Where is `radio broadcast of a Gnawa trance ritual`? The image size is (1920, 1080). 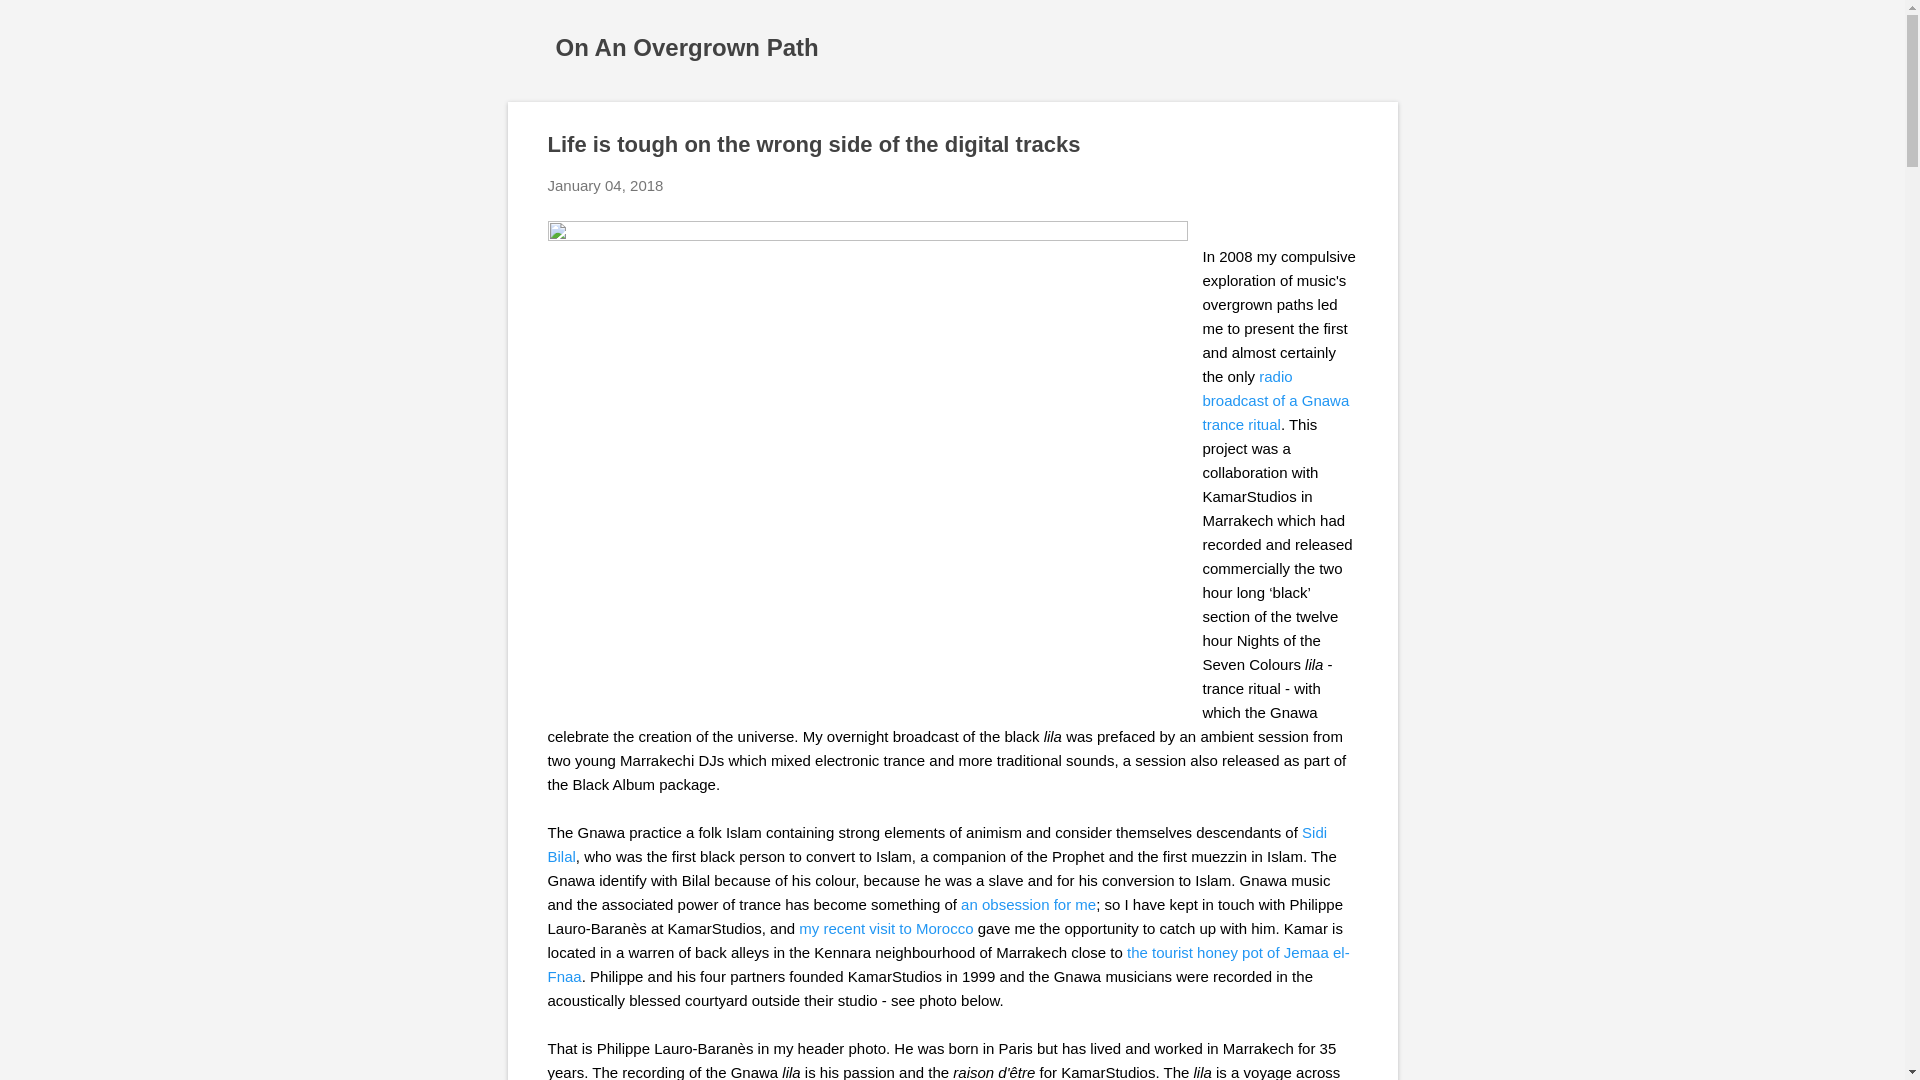 radio broadcast of a Gnawa trance ritual is located at coordinates (1275, 400).